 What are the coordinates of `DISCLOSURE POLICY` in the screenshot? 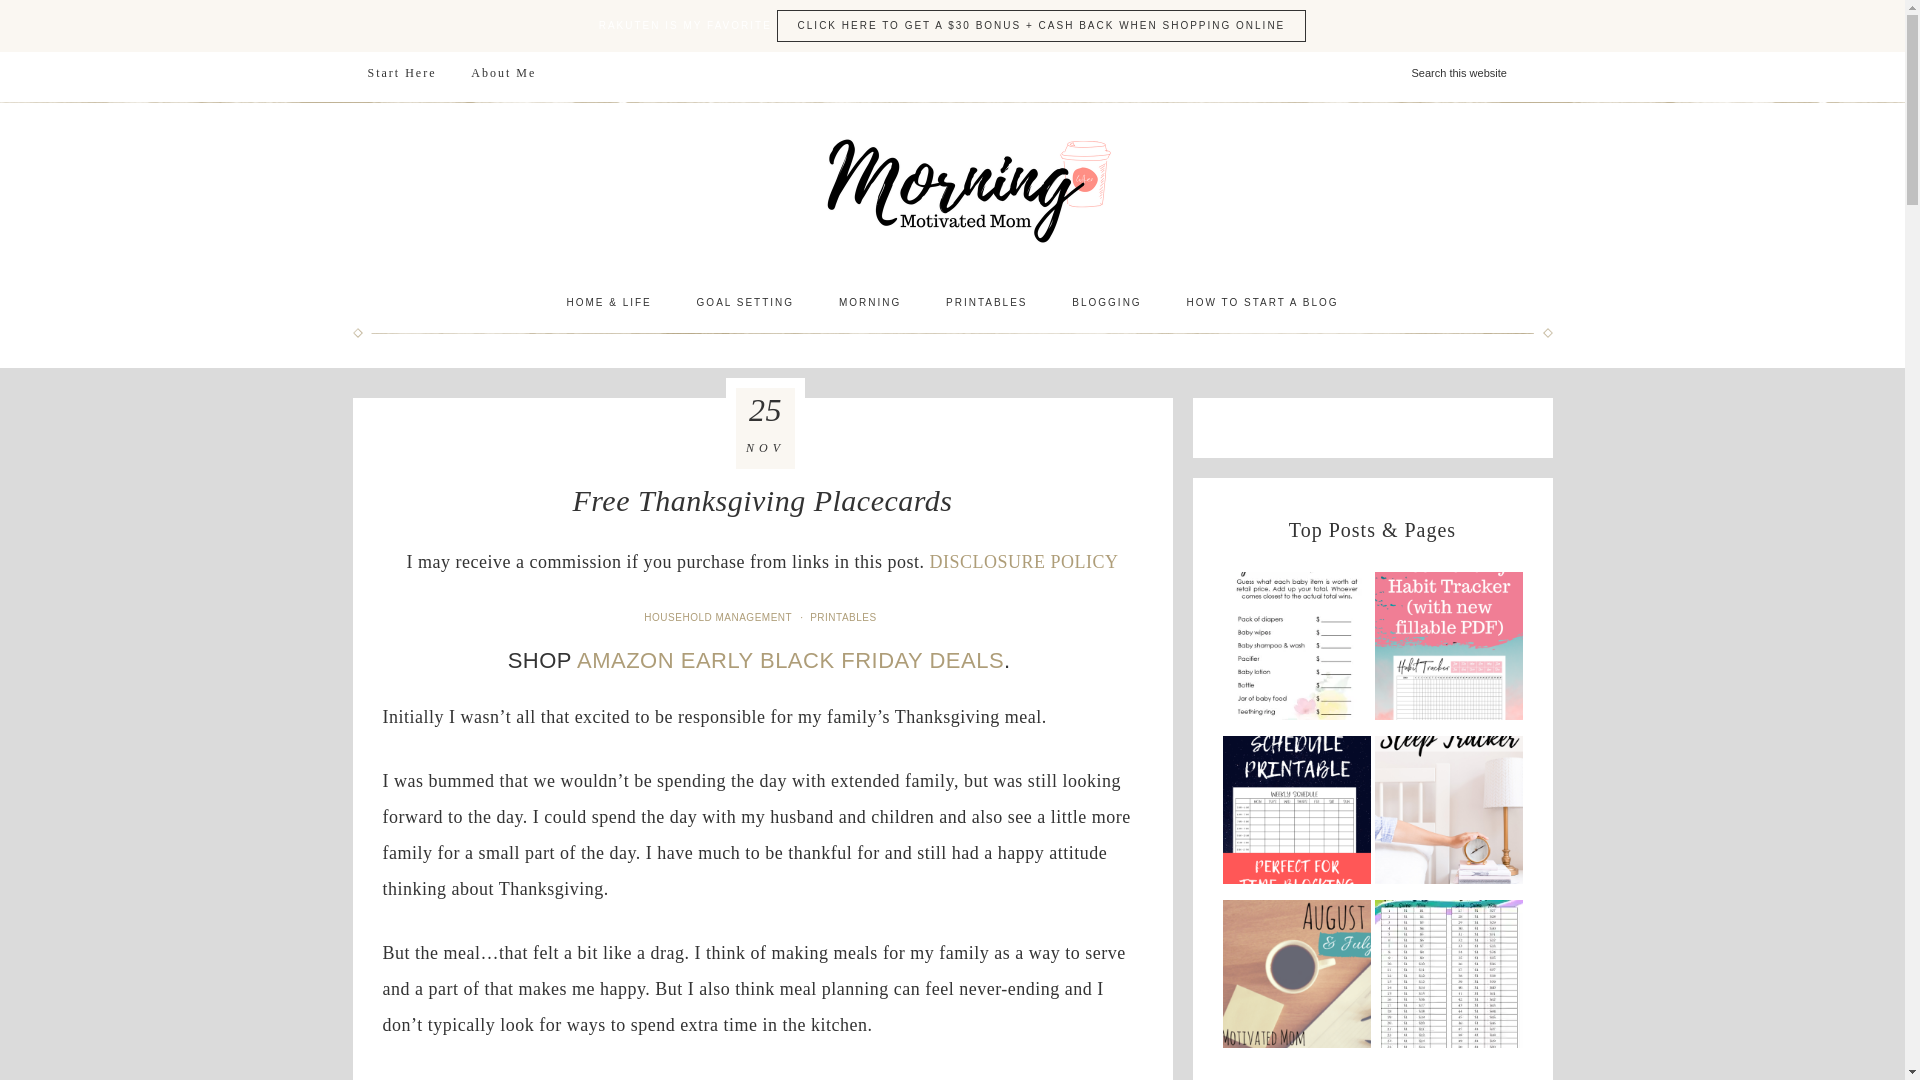 It's located at (1023, 562).